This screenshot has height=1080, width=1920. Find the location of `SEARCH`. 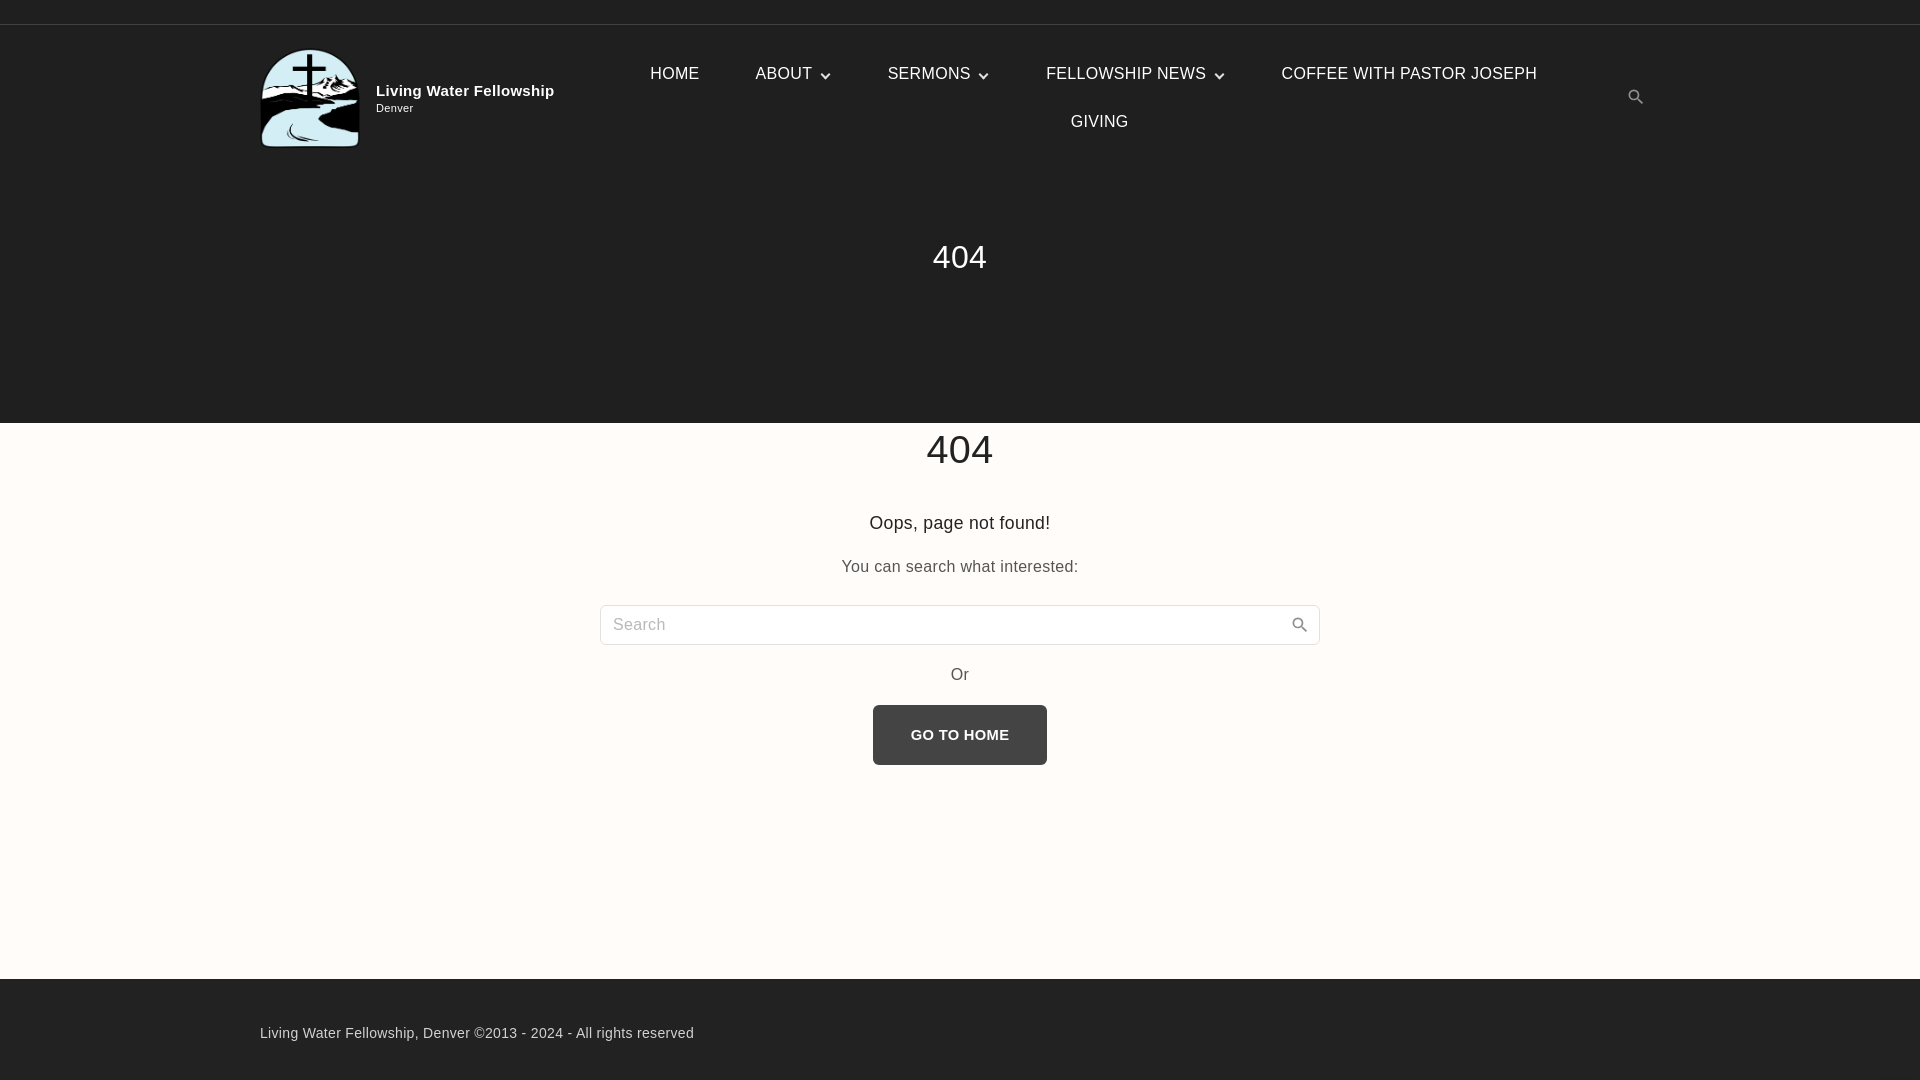

SEARCH is located at coordinates (1300, 623).